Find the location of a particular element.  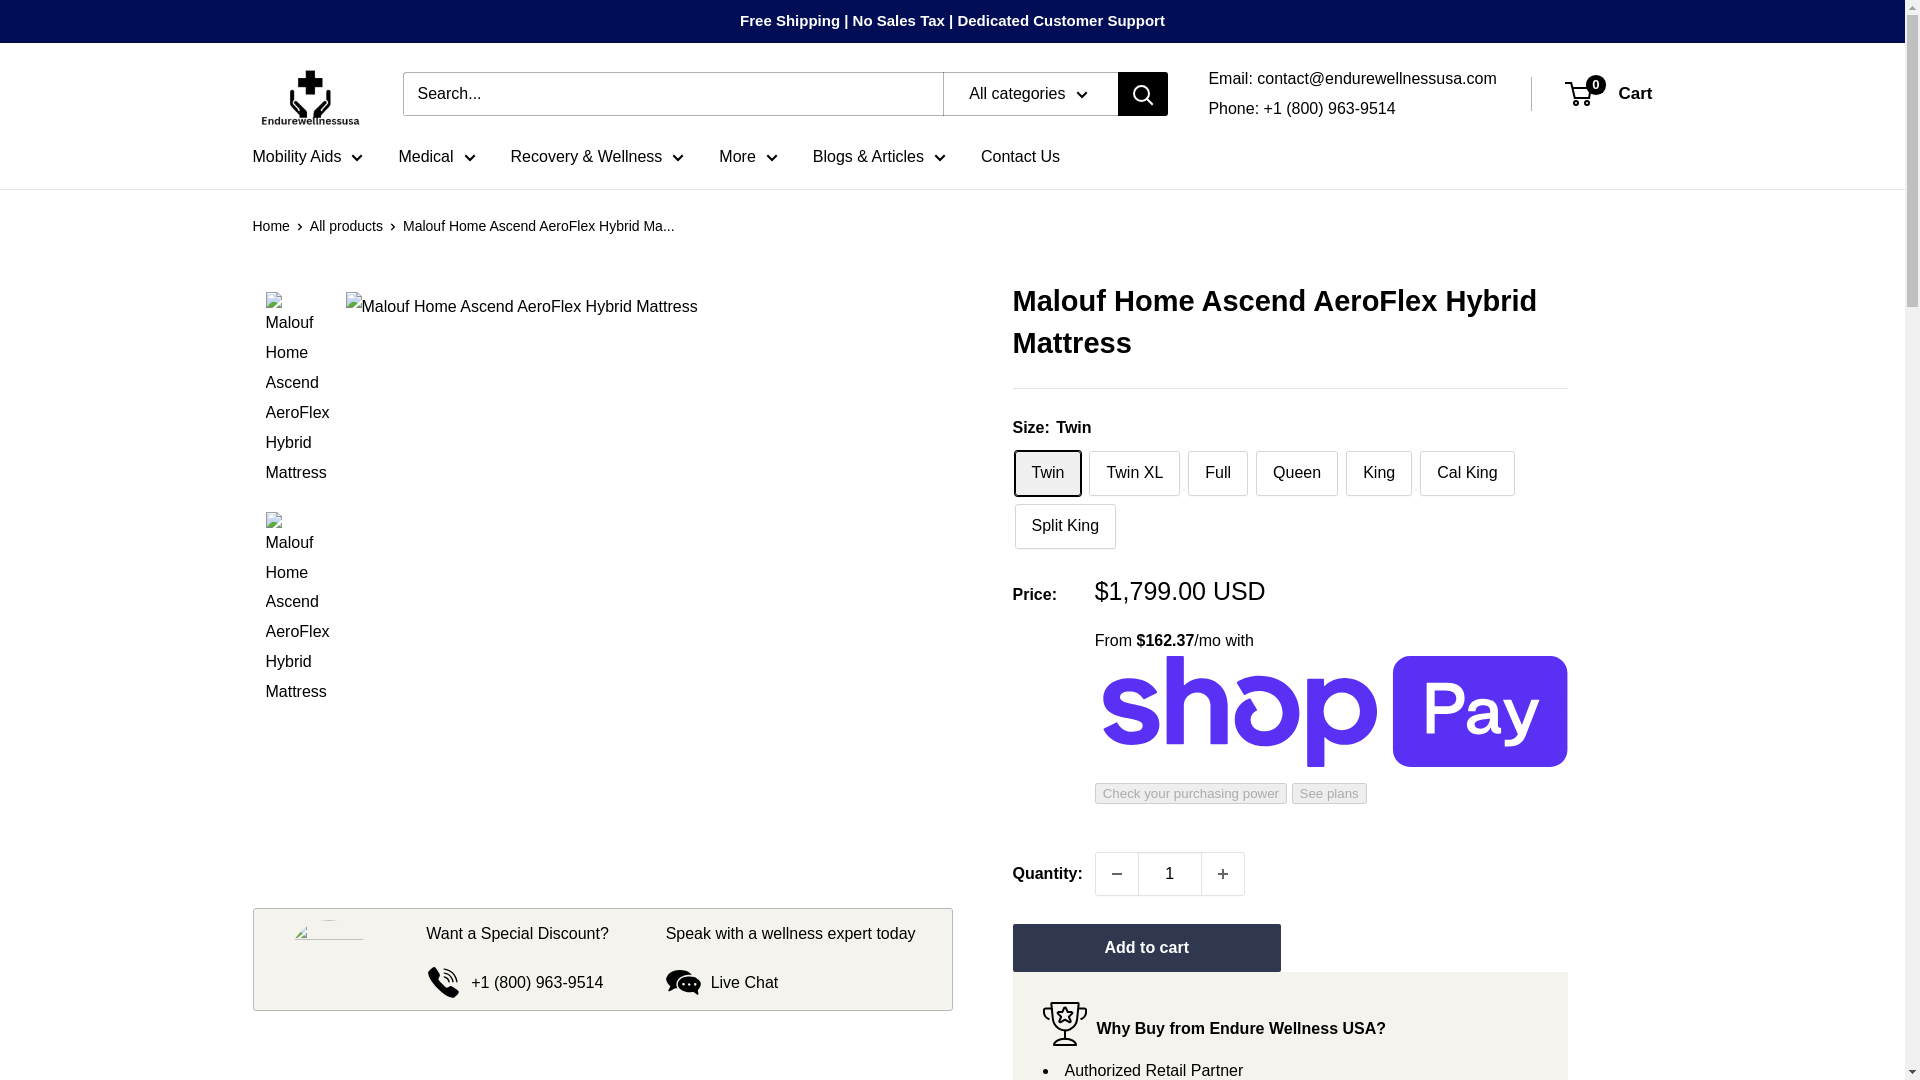

Twin is located at coordinates (1046, 473).